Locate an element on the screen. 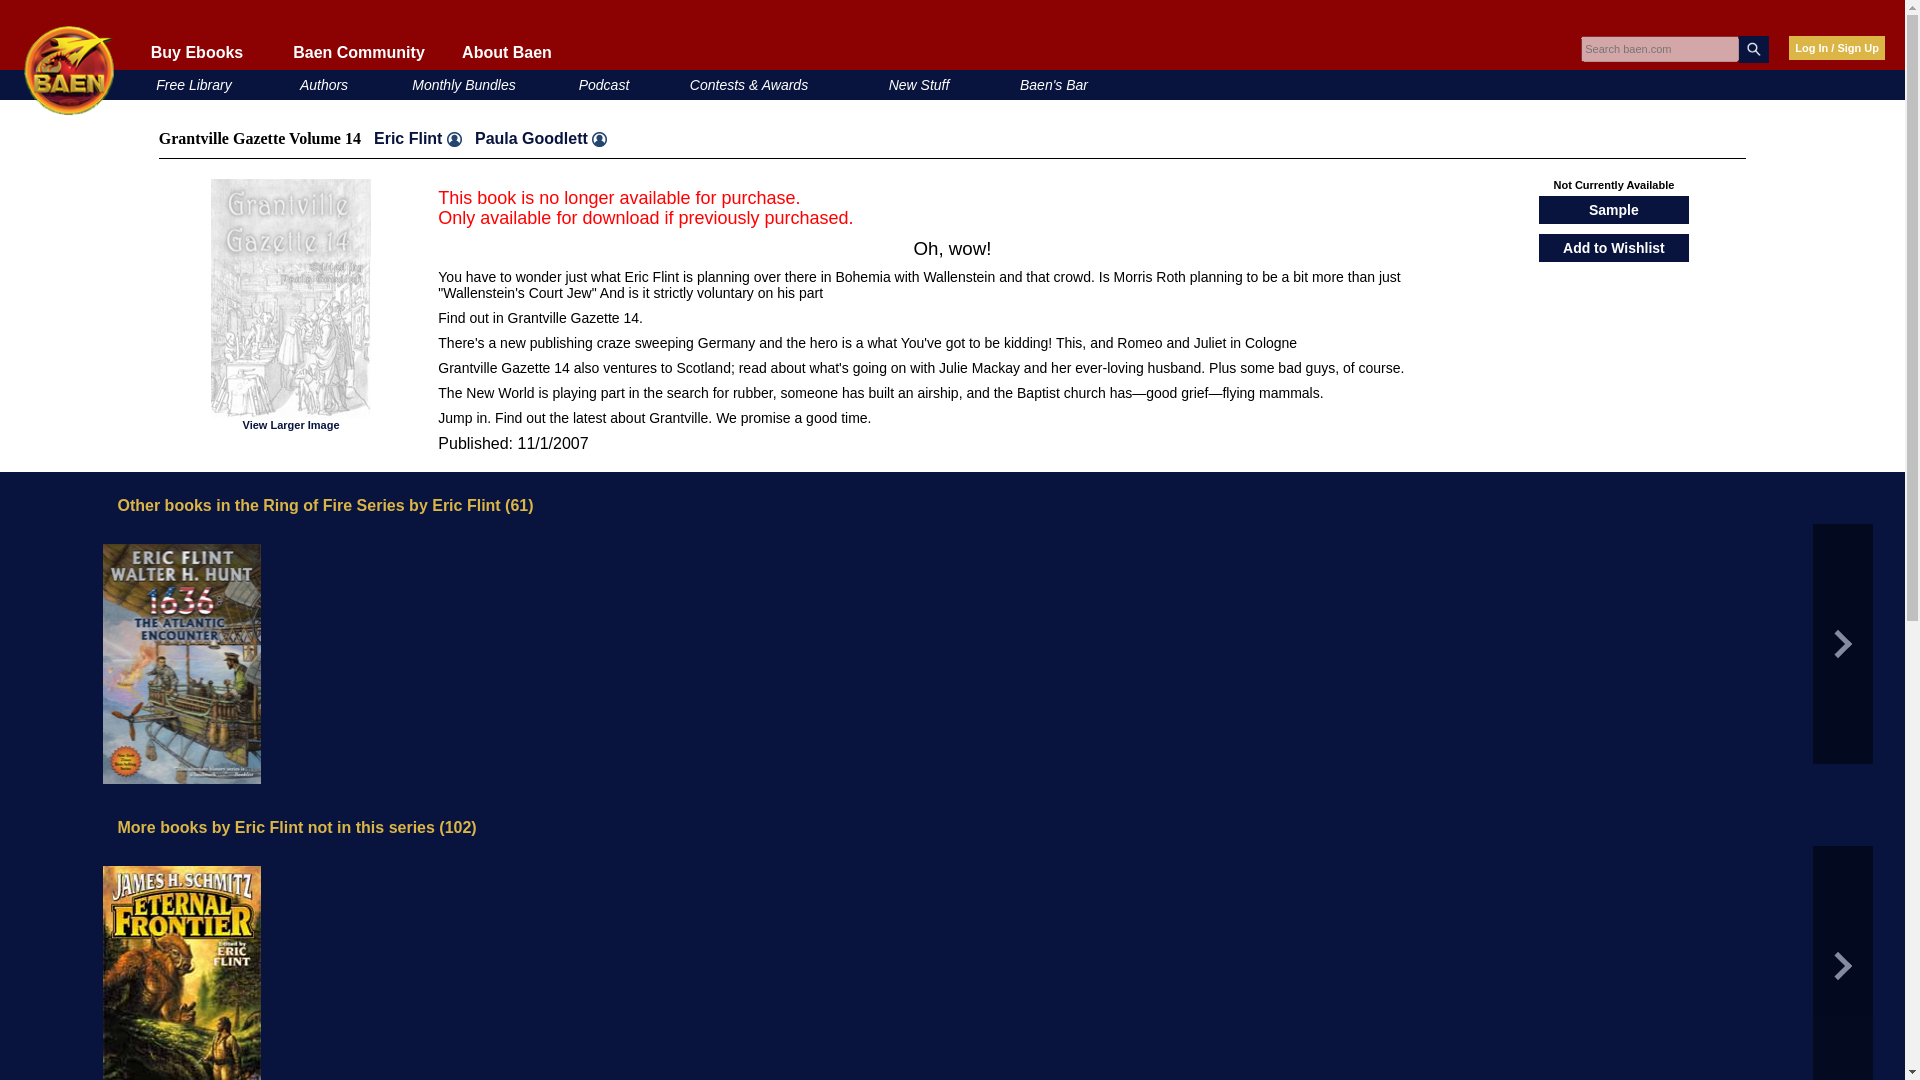 Image resolution: width=1920 pixels, height=1080 pixels. Podcast is located at coordinates (604, 84).